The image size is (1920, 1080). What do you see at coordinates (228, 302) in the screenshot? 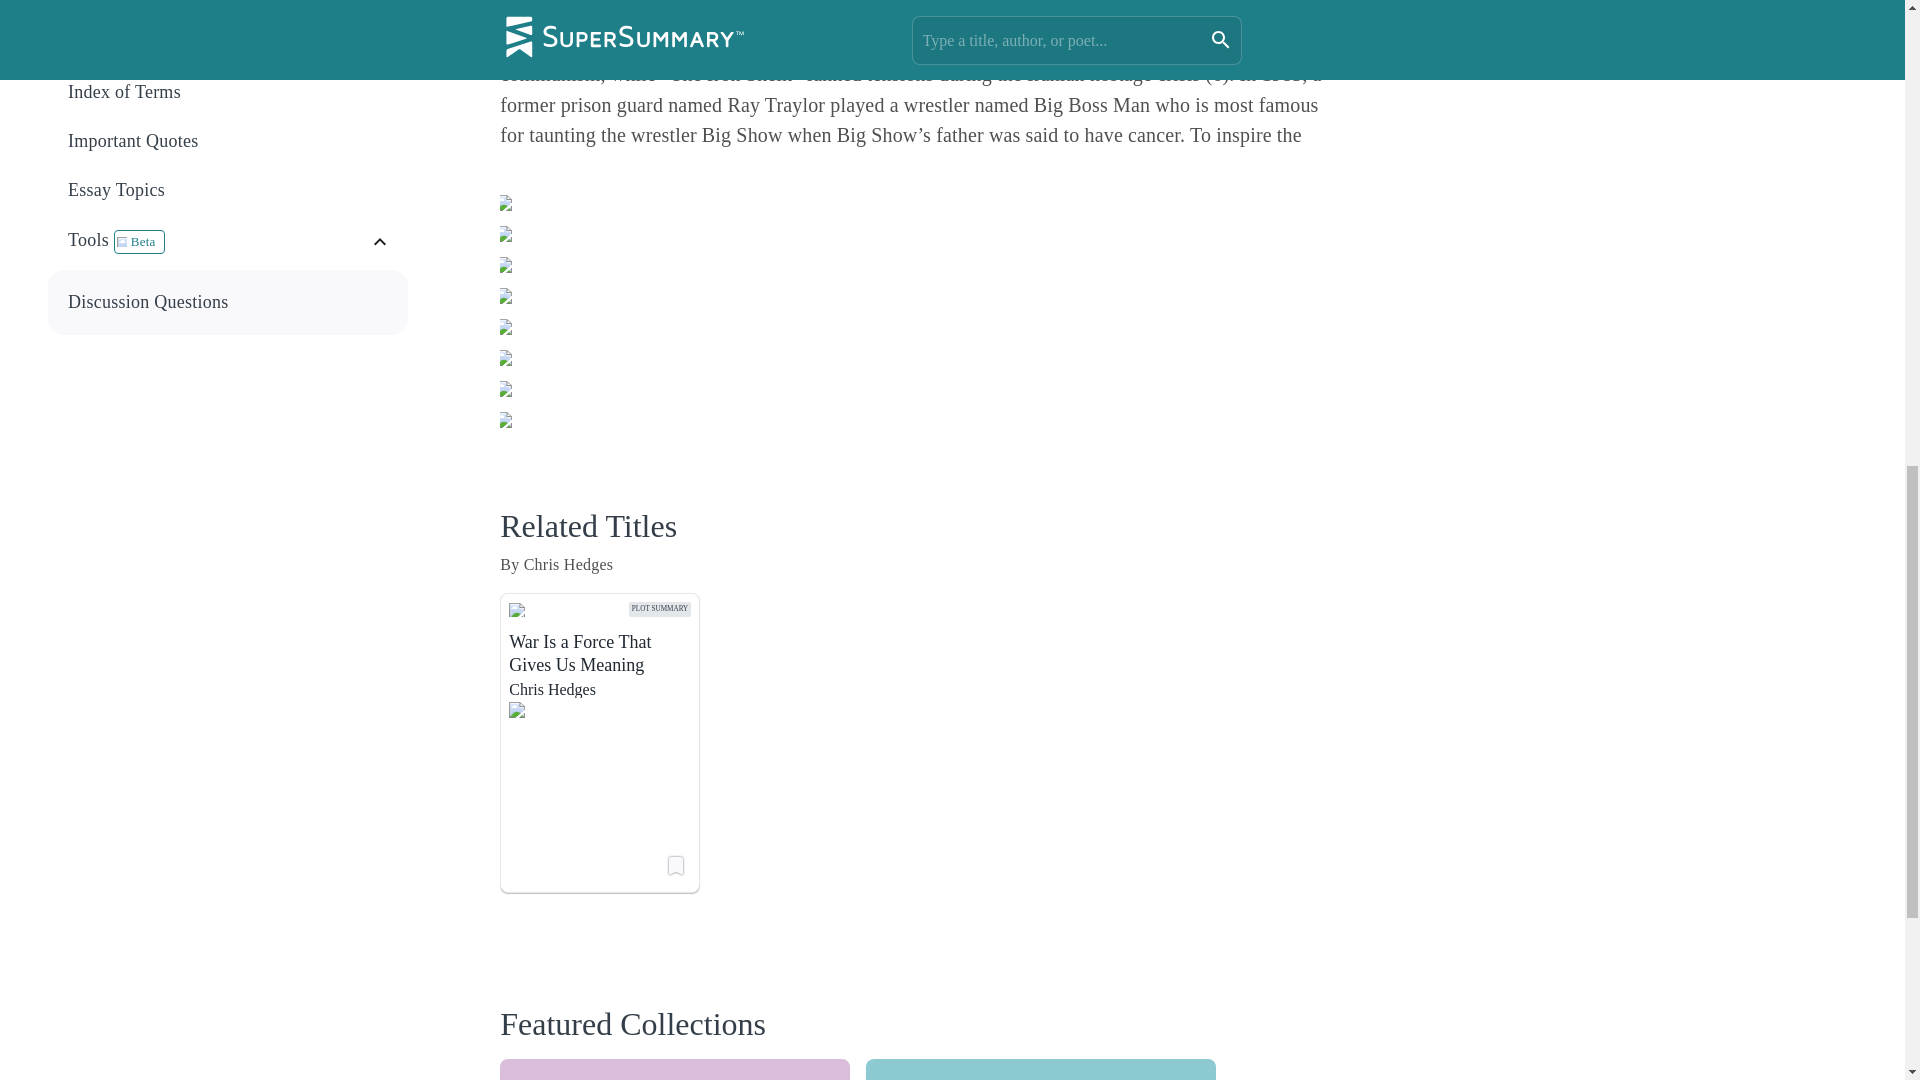
I see `Essay Topics` at bounding box center [228, 302].